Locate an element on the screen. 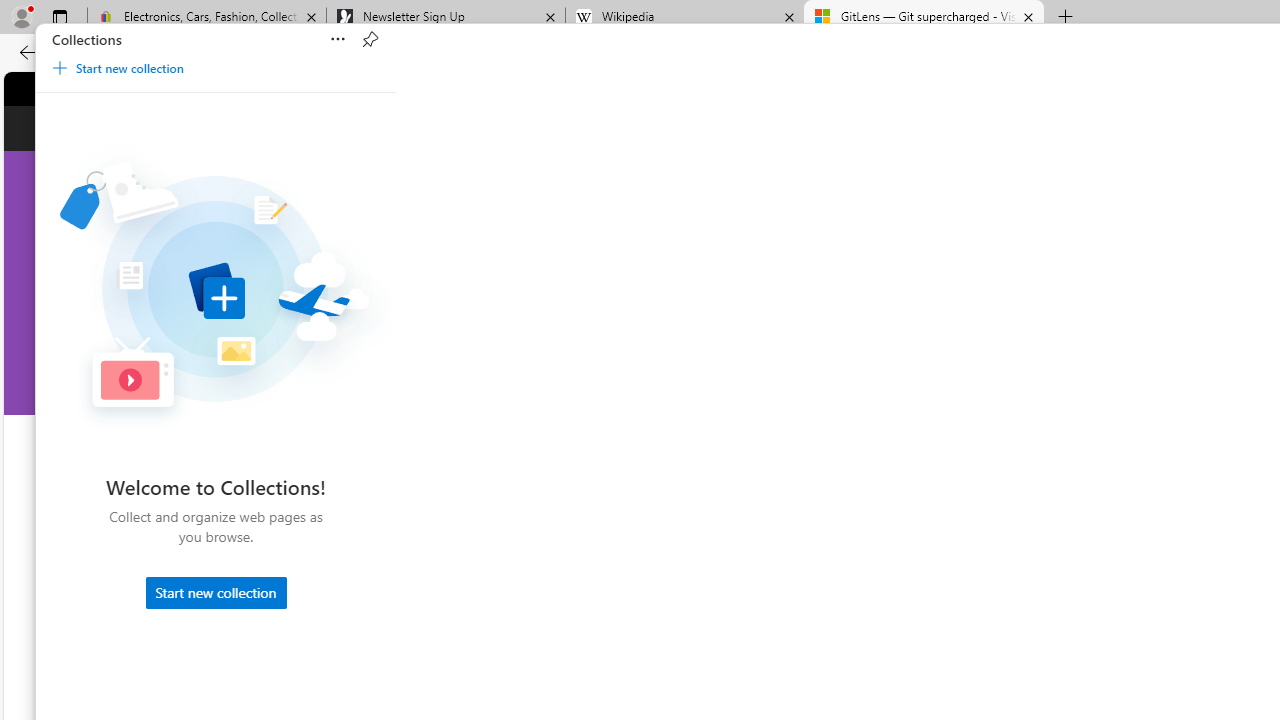 This screenshot has height=720, width=1280. Start new collection is located at coordinates (215, 592).